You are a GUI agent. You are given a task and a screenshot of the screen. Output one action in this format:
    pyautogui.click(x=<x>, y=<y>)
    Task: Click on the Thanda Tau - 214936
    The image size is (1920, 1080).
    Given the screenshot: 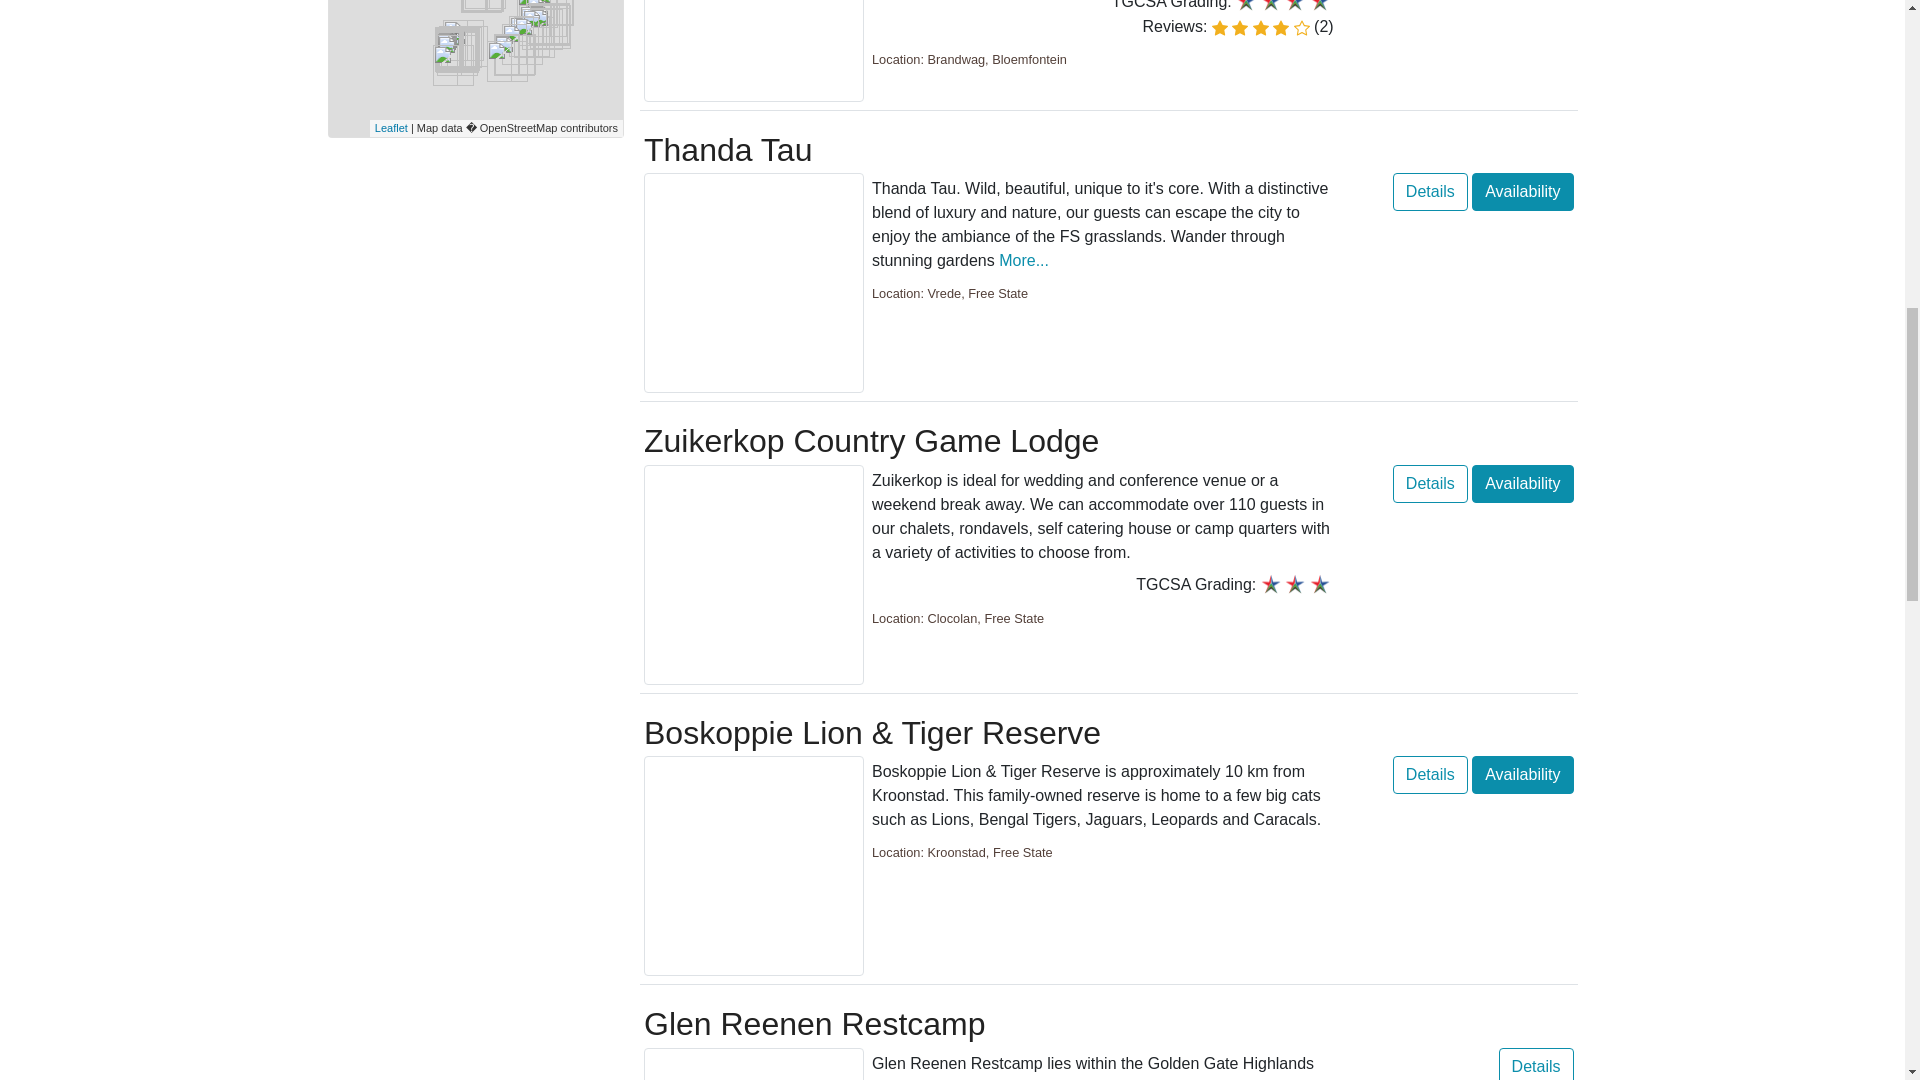 What is the action you would take?
    pyautogui.click(x=754, y=282)
    